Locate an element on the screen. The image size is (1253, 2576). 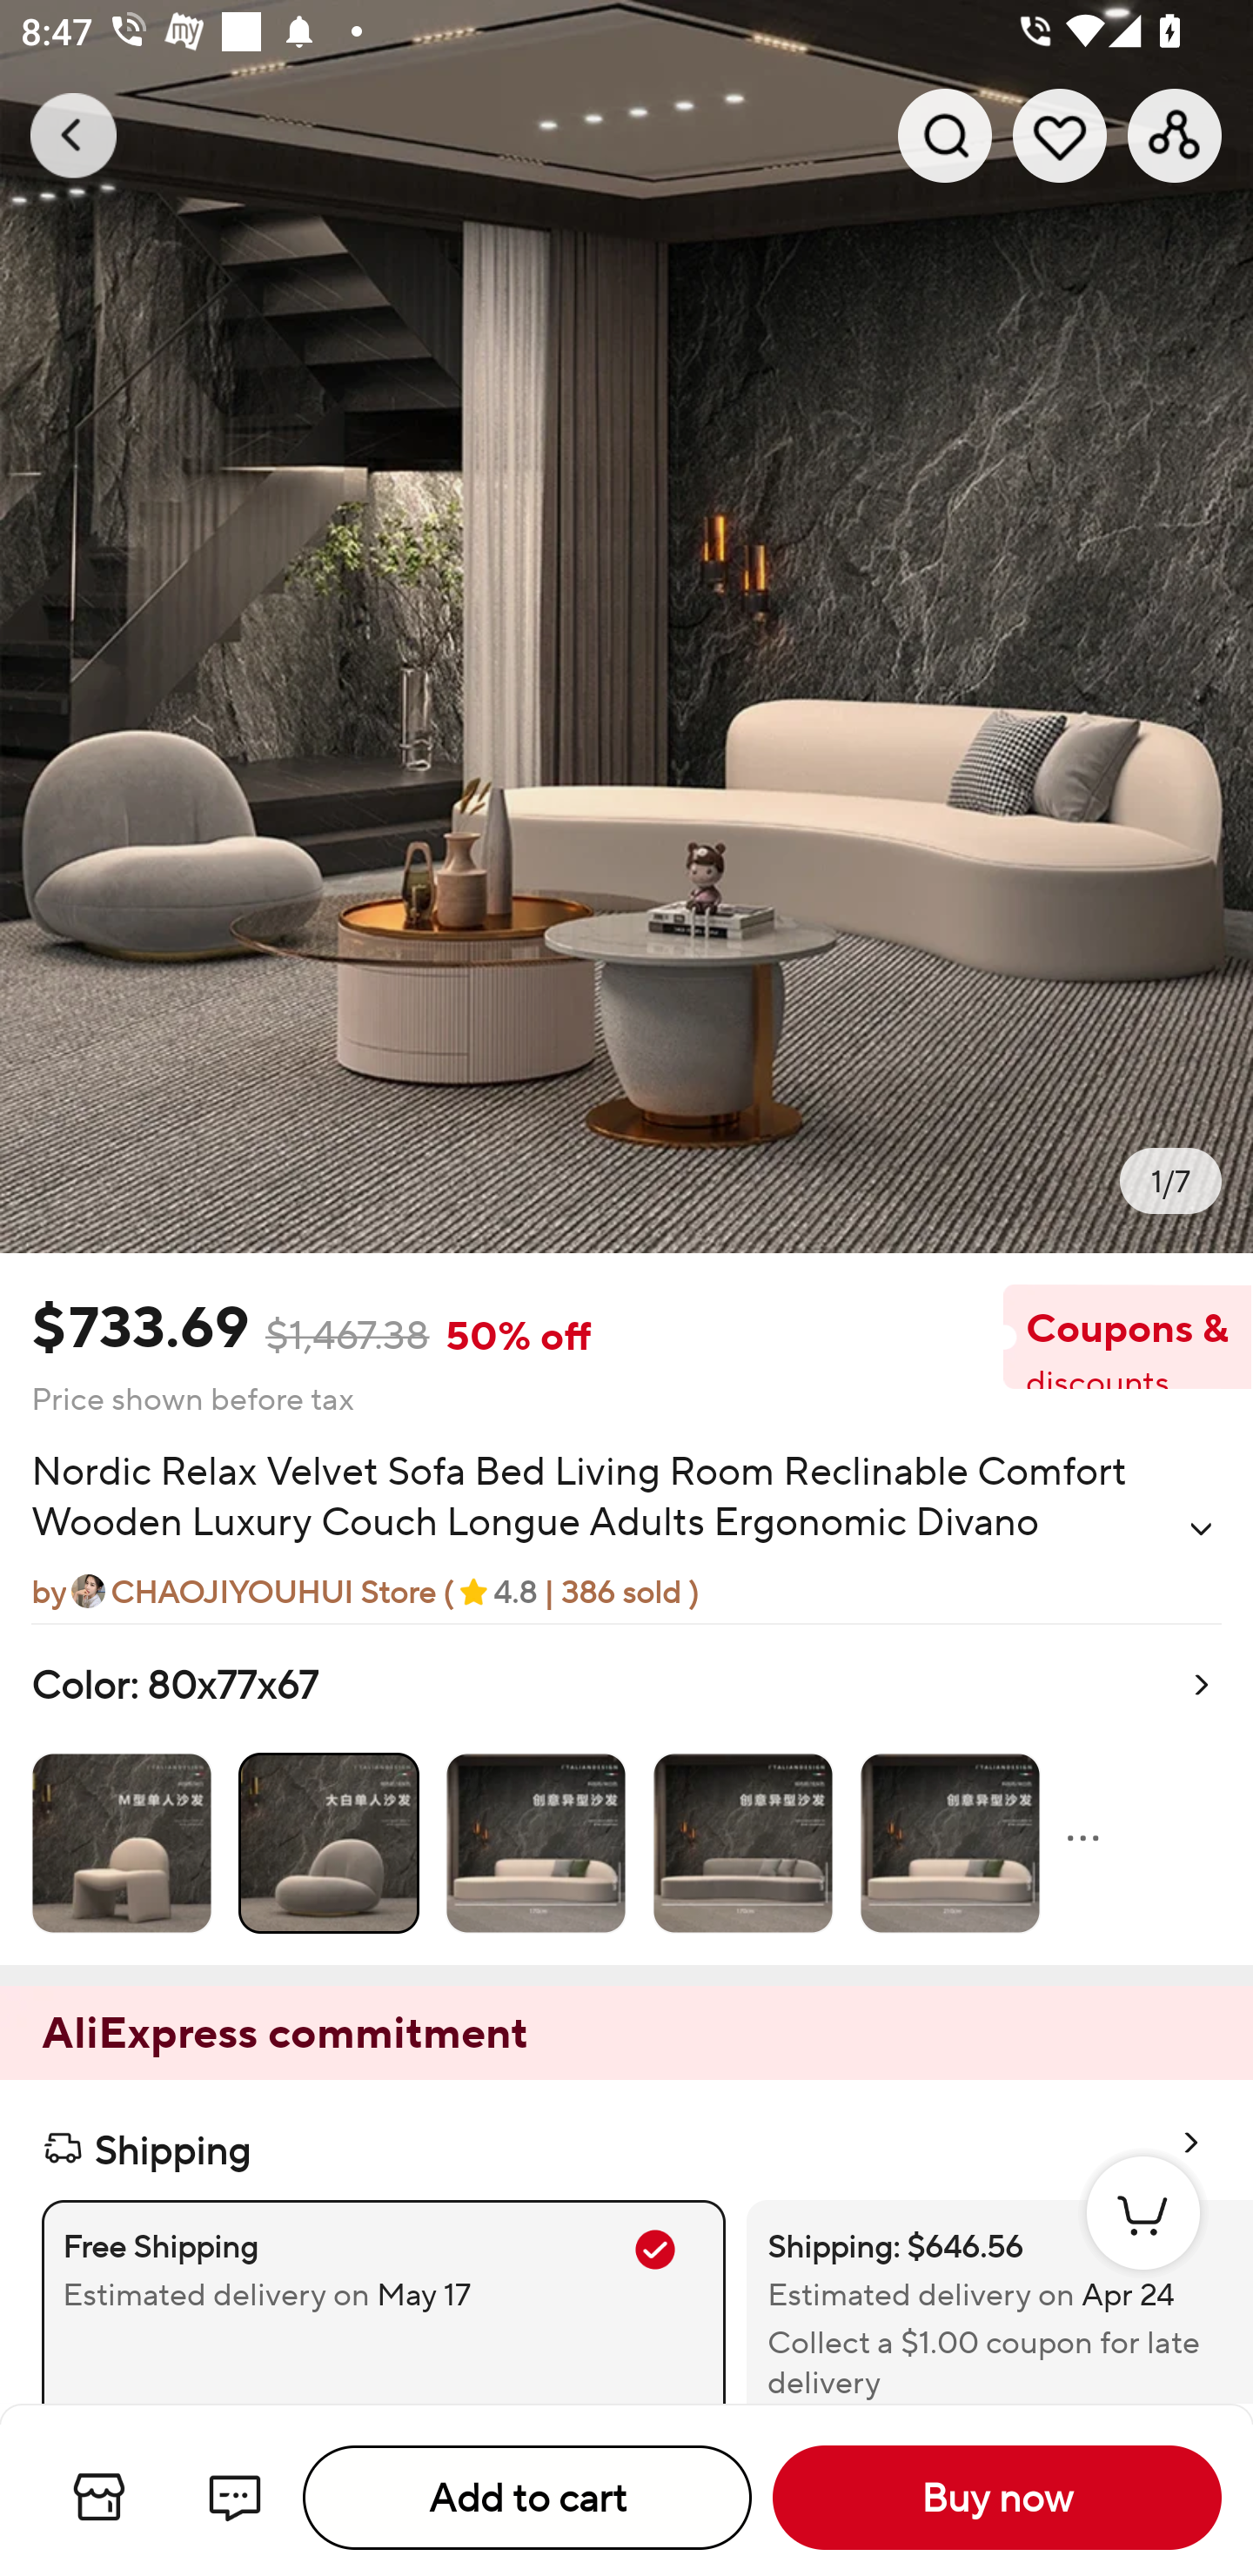
Color: 80x77x67  is located at coordinates (626, 1794).